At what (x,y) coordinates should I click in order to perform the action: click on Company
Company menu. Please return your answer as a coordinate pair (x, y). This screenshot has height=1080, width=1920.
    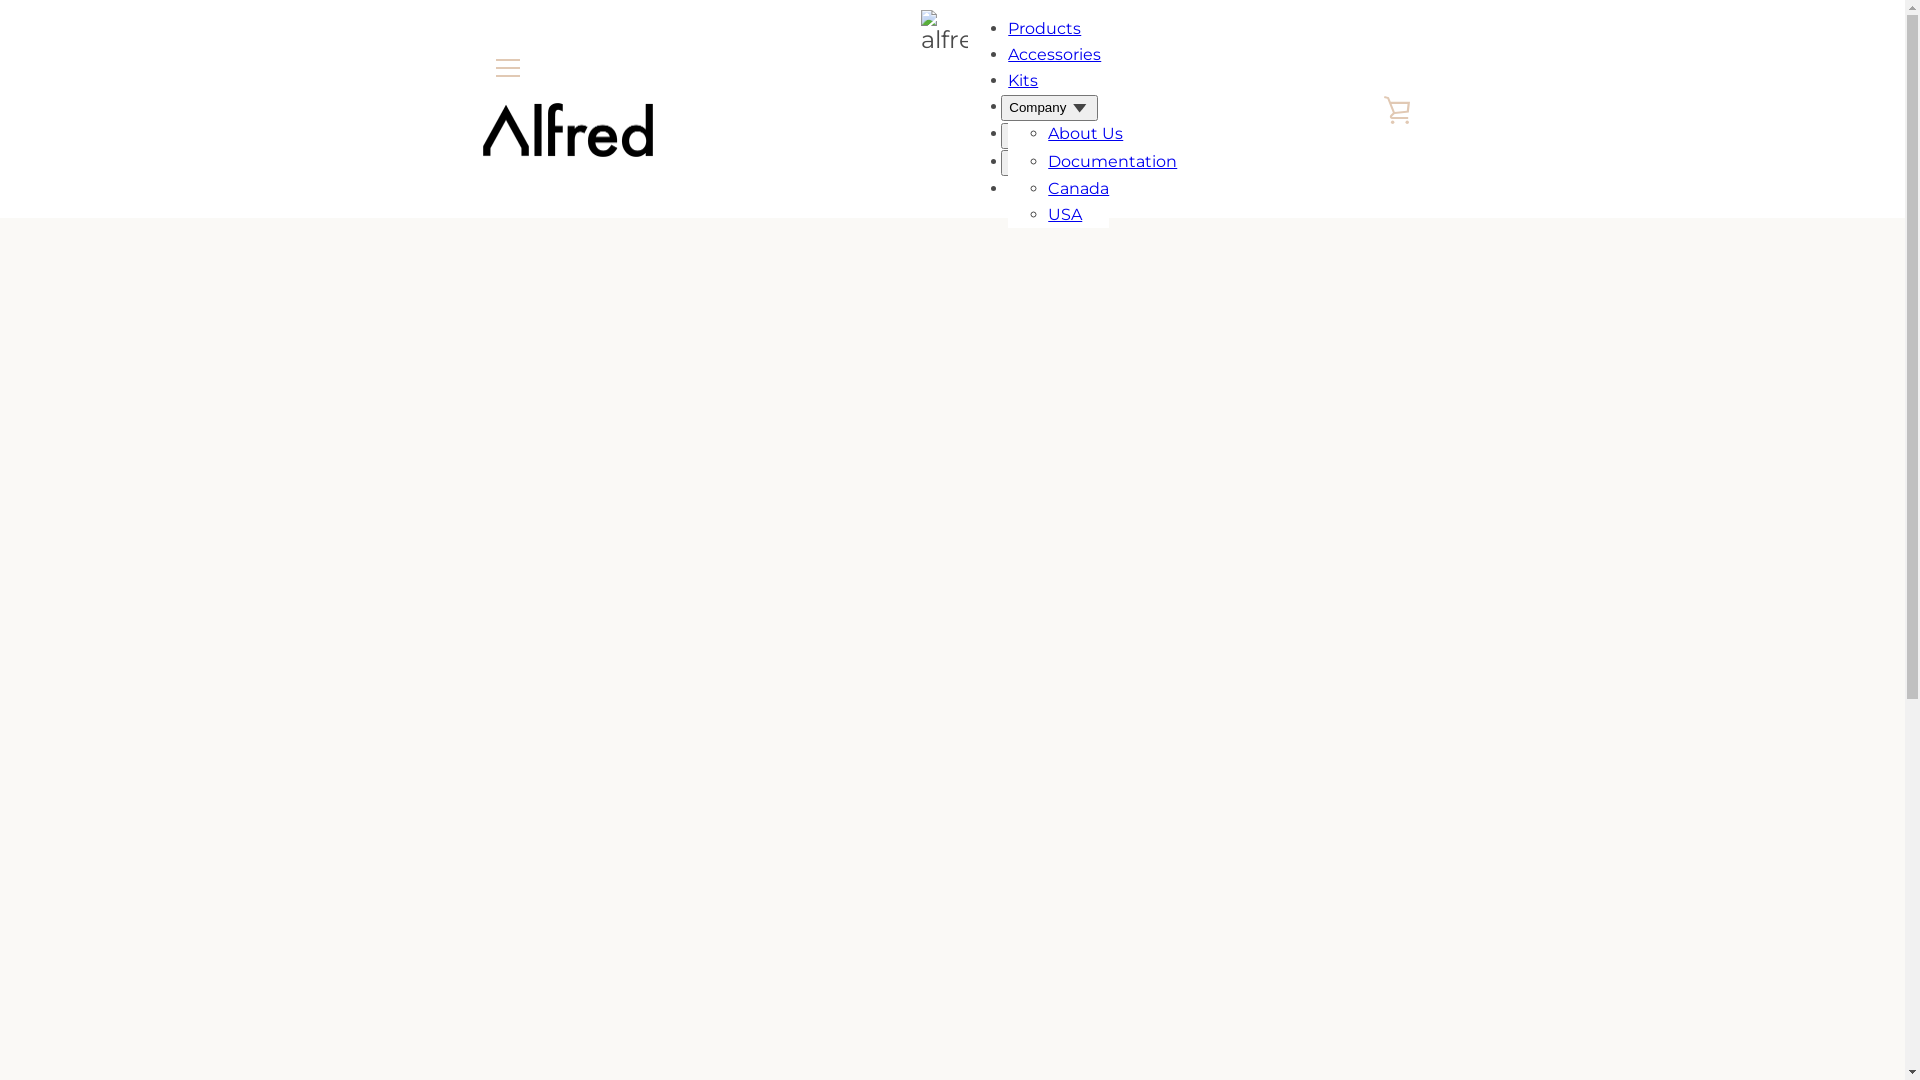
    Looking at the image, I should click on (1050, 108).